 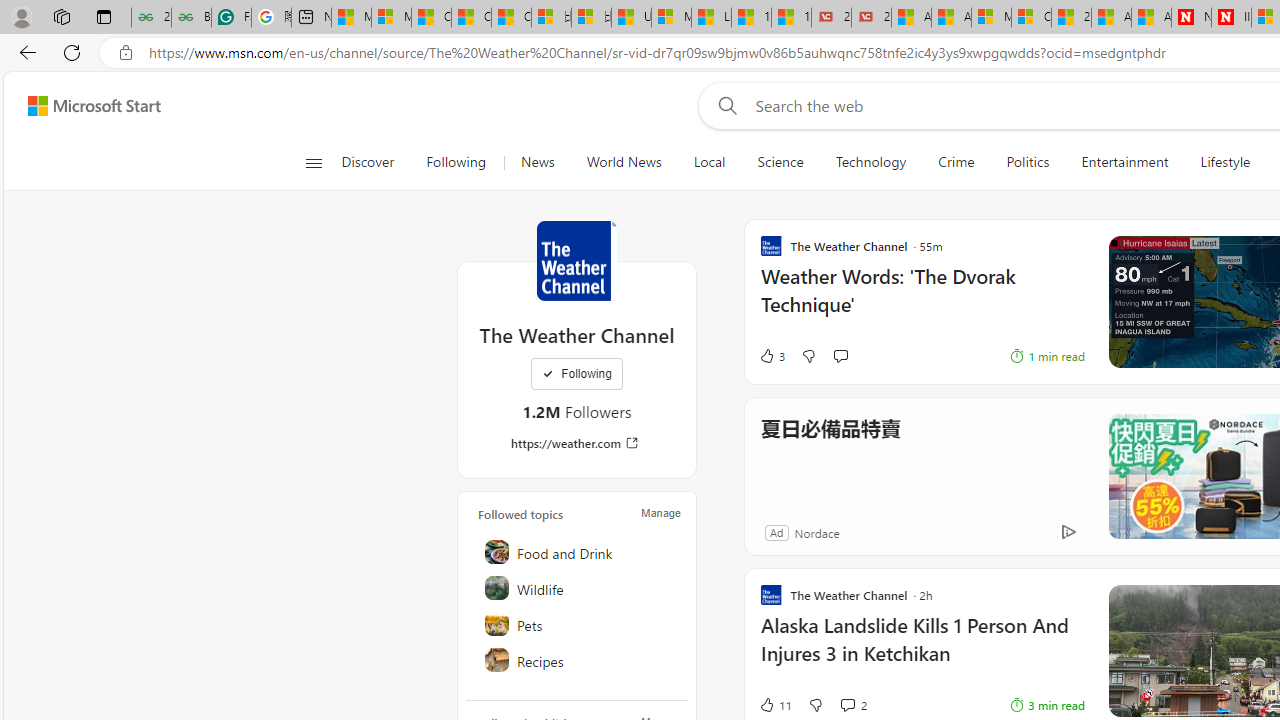 What do you see at coordinates (1231, 18) in the screenshot?
I see `Illness news & latest pictures from Newsweek.com` at bounding box center [1231, 18].